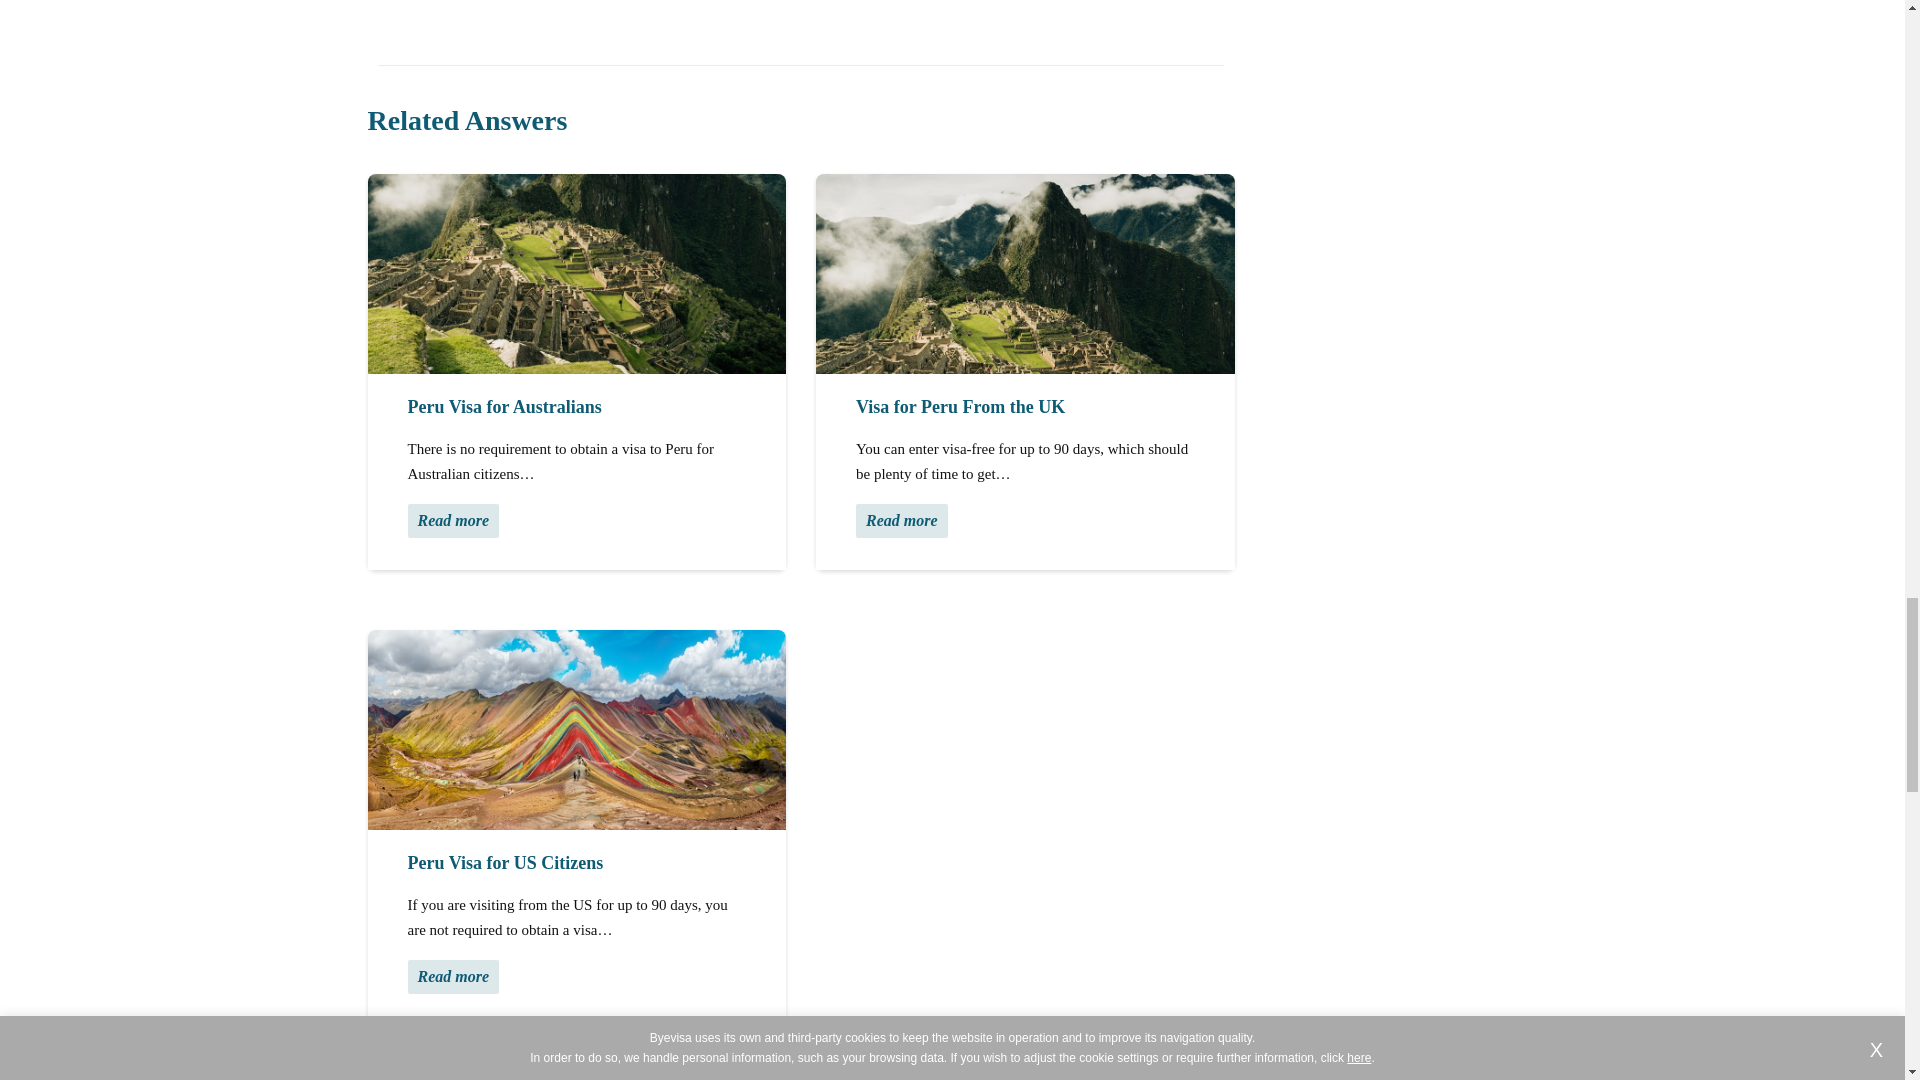  I want to click on Peru Visa for Australians, so click(578, 273).